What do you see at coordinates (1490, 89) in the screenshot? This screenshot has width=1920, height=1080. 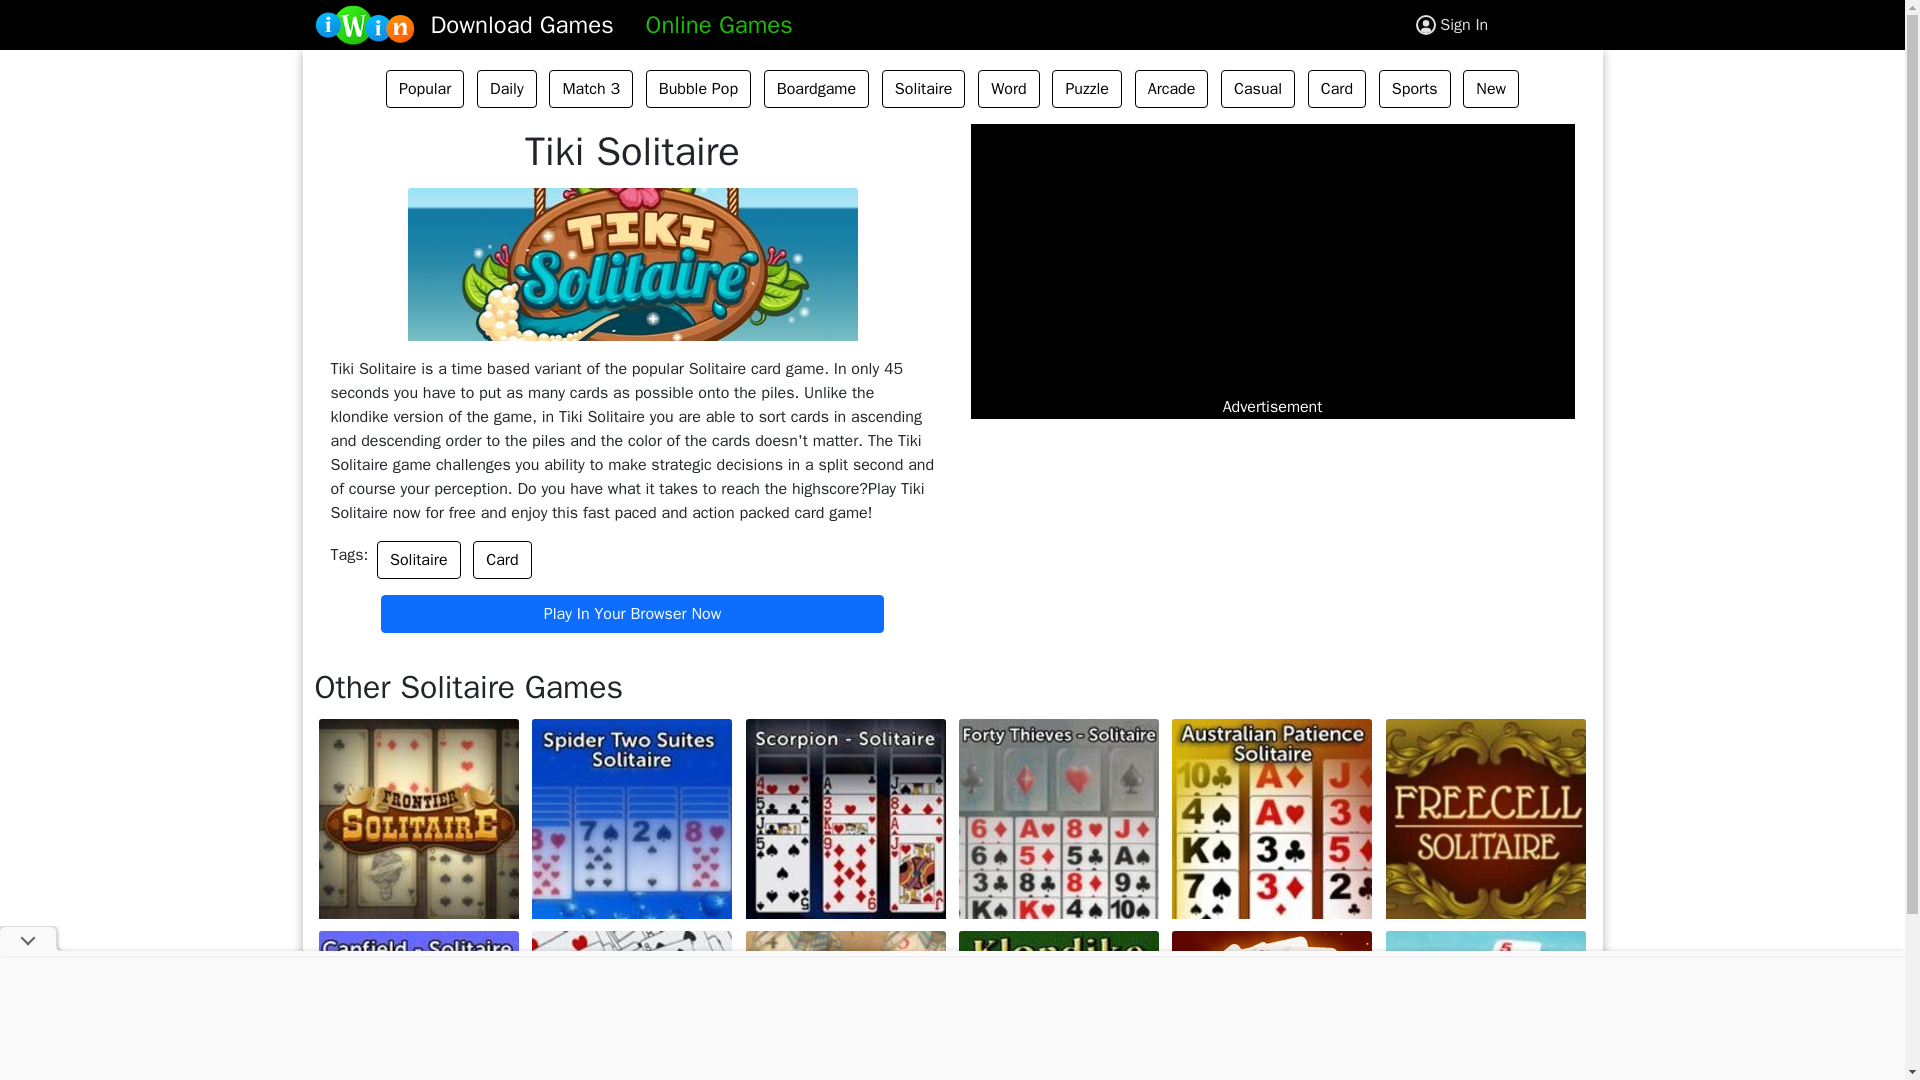 I see `New` at bounding box center [1490, 89].